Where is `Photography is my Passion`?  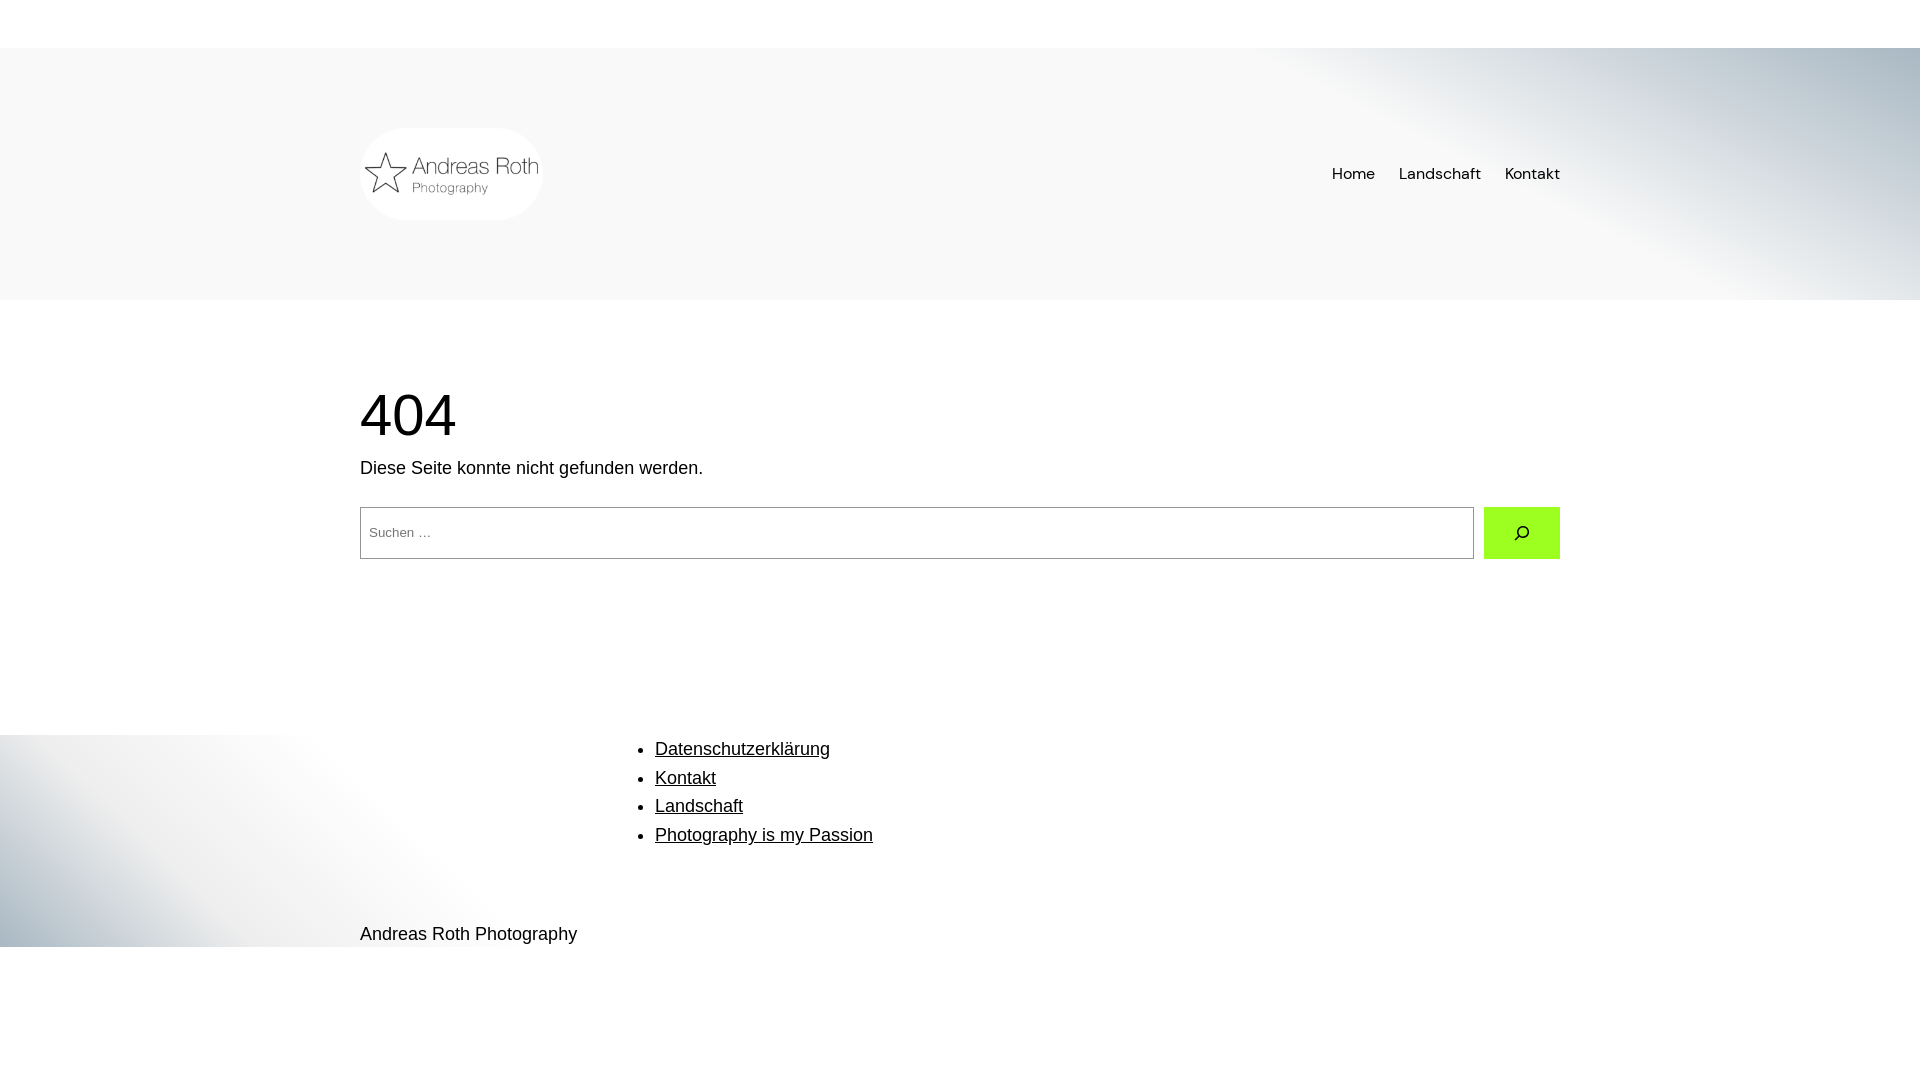
Photography is my Passion is located at coordinates (764, 835).